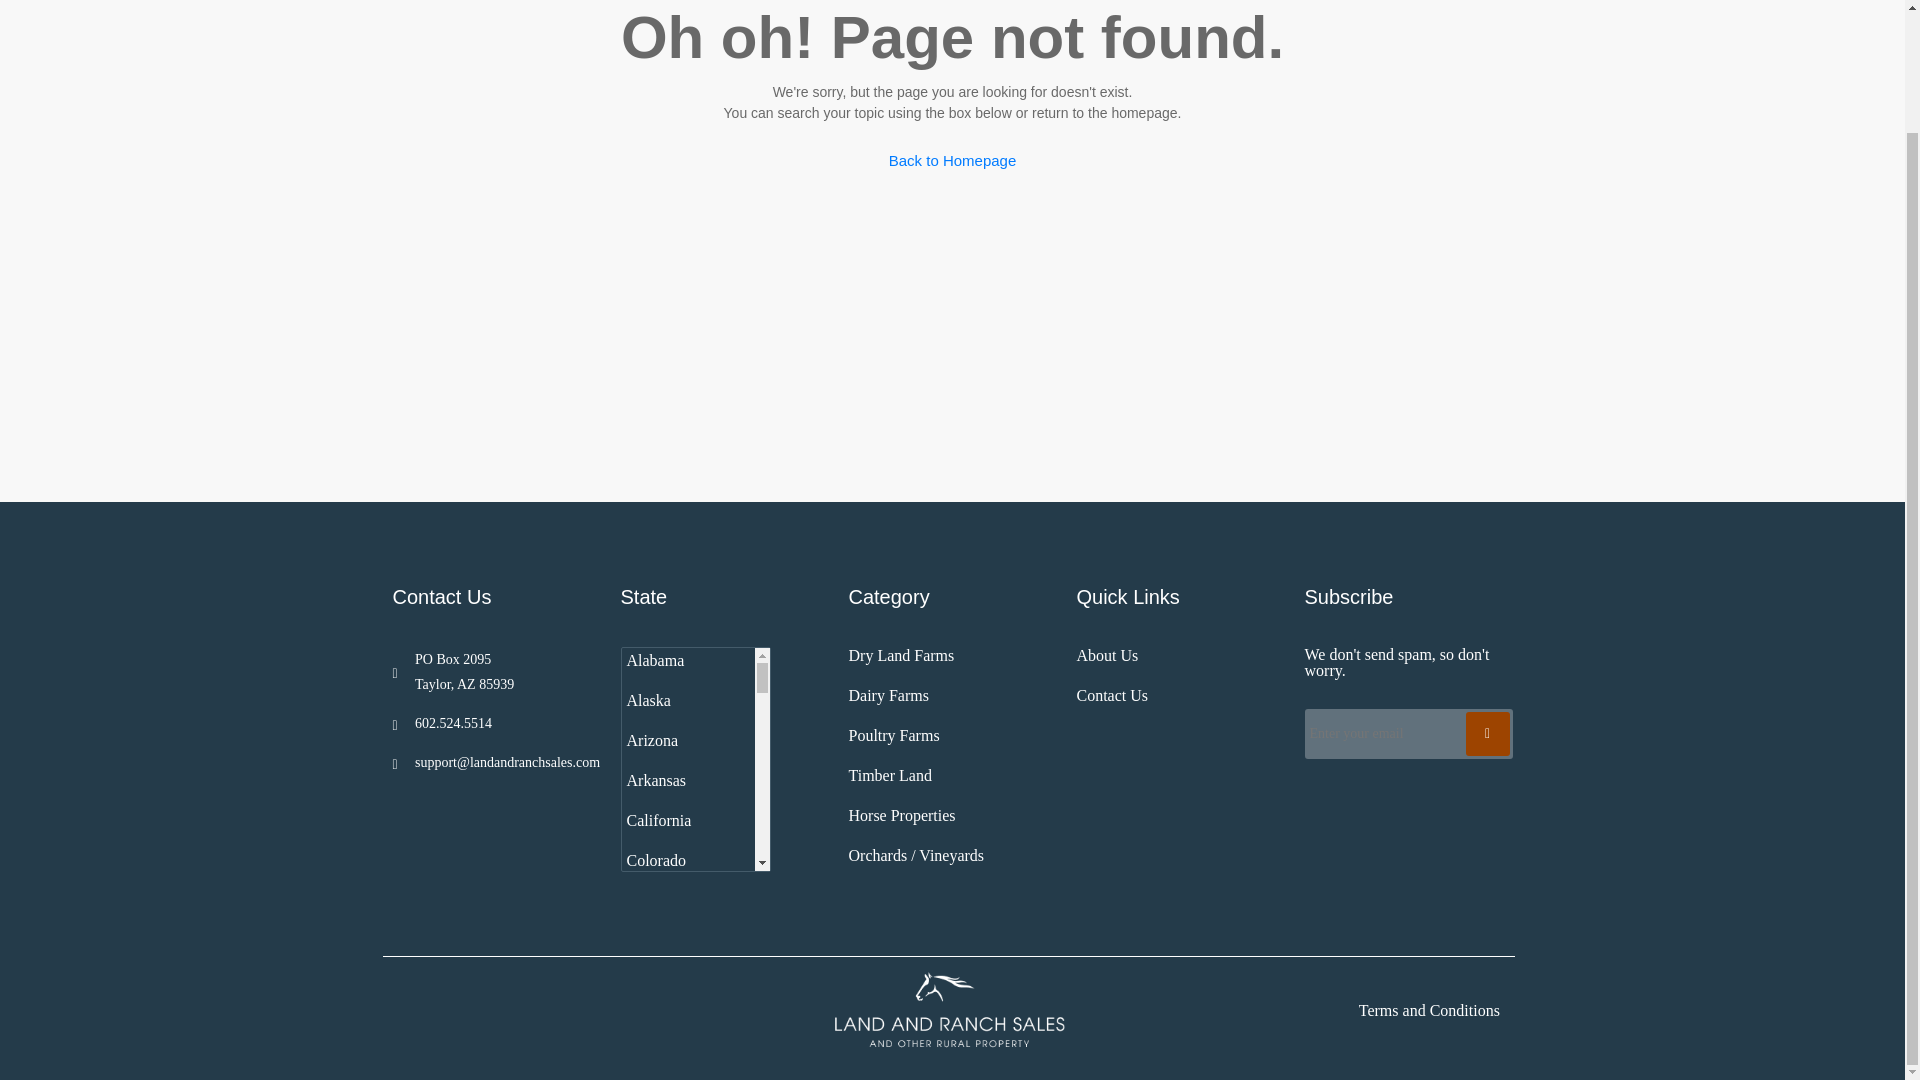 This screenshot has height=1080, width=1920. What do you see at coordinates (686, 781) in the screenshot?
I see `Arkansas` at bounding box center [686, 781].